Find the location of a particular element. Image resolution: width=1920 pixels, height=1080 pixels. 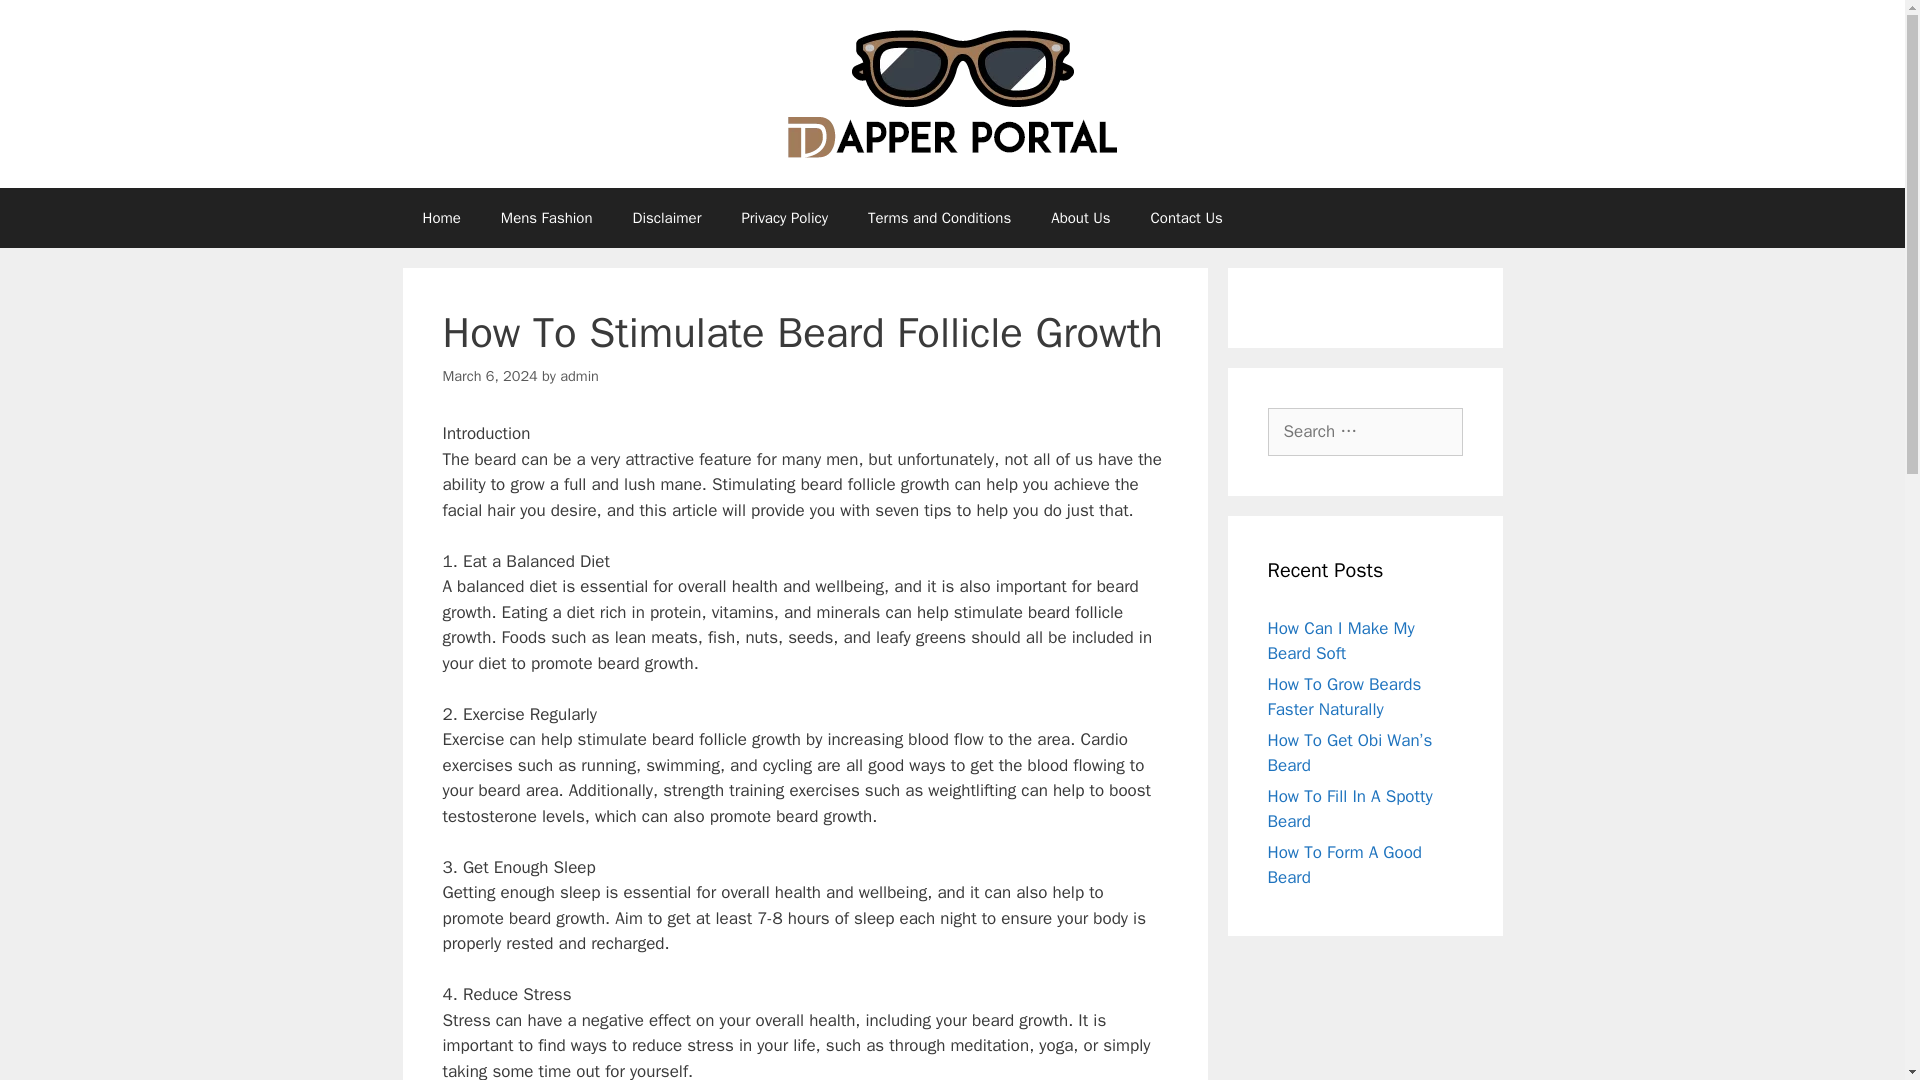

Contact Us is located at coordinates (1186, 218).